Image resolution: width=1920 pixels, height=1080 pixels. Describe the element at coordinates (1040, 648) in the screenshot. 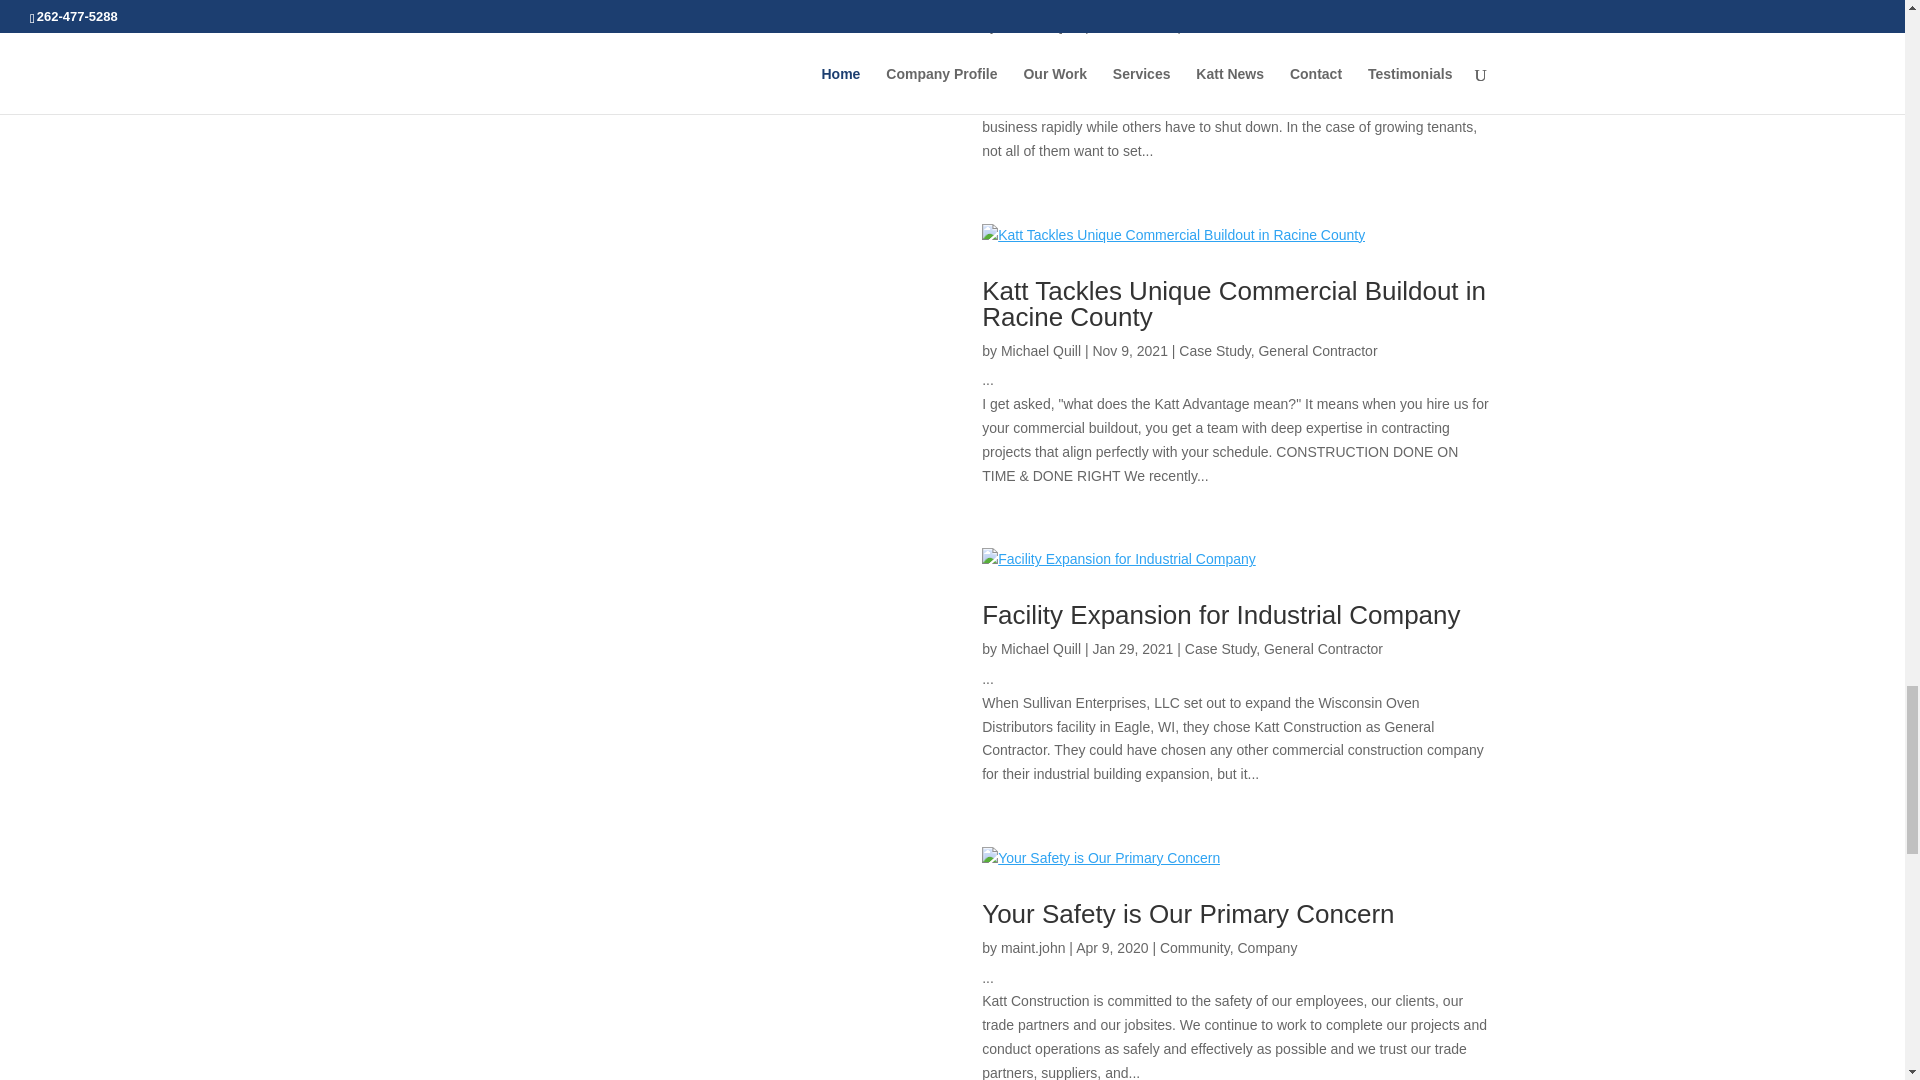

I see `Posts by Michael Quill` at that location.